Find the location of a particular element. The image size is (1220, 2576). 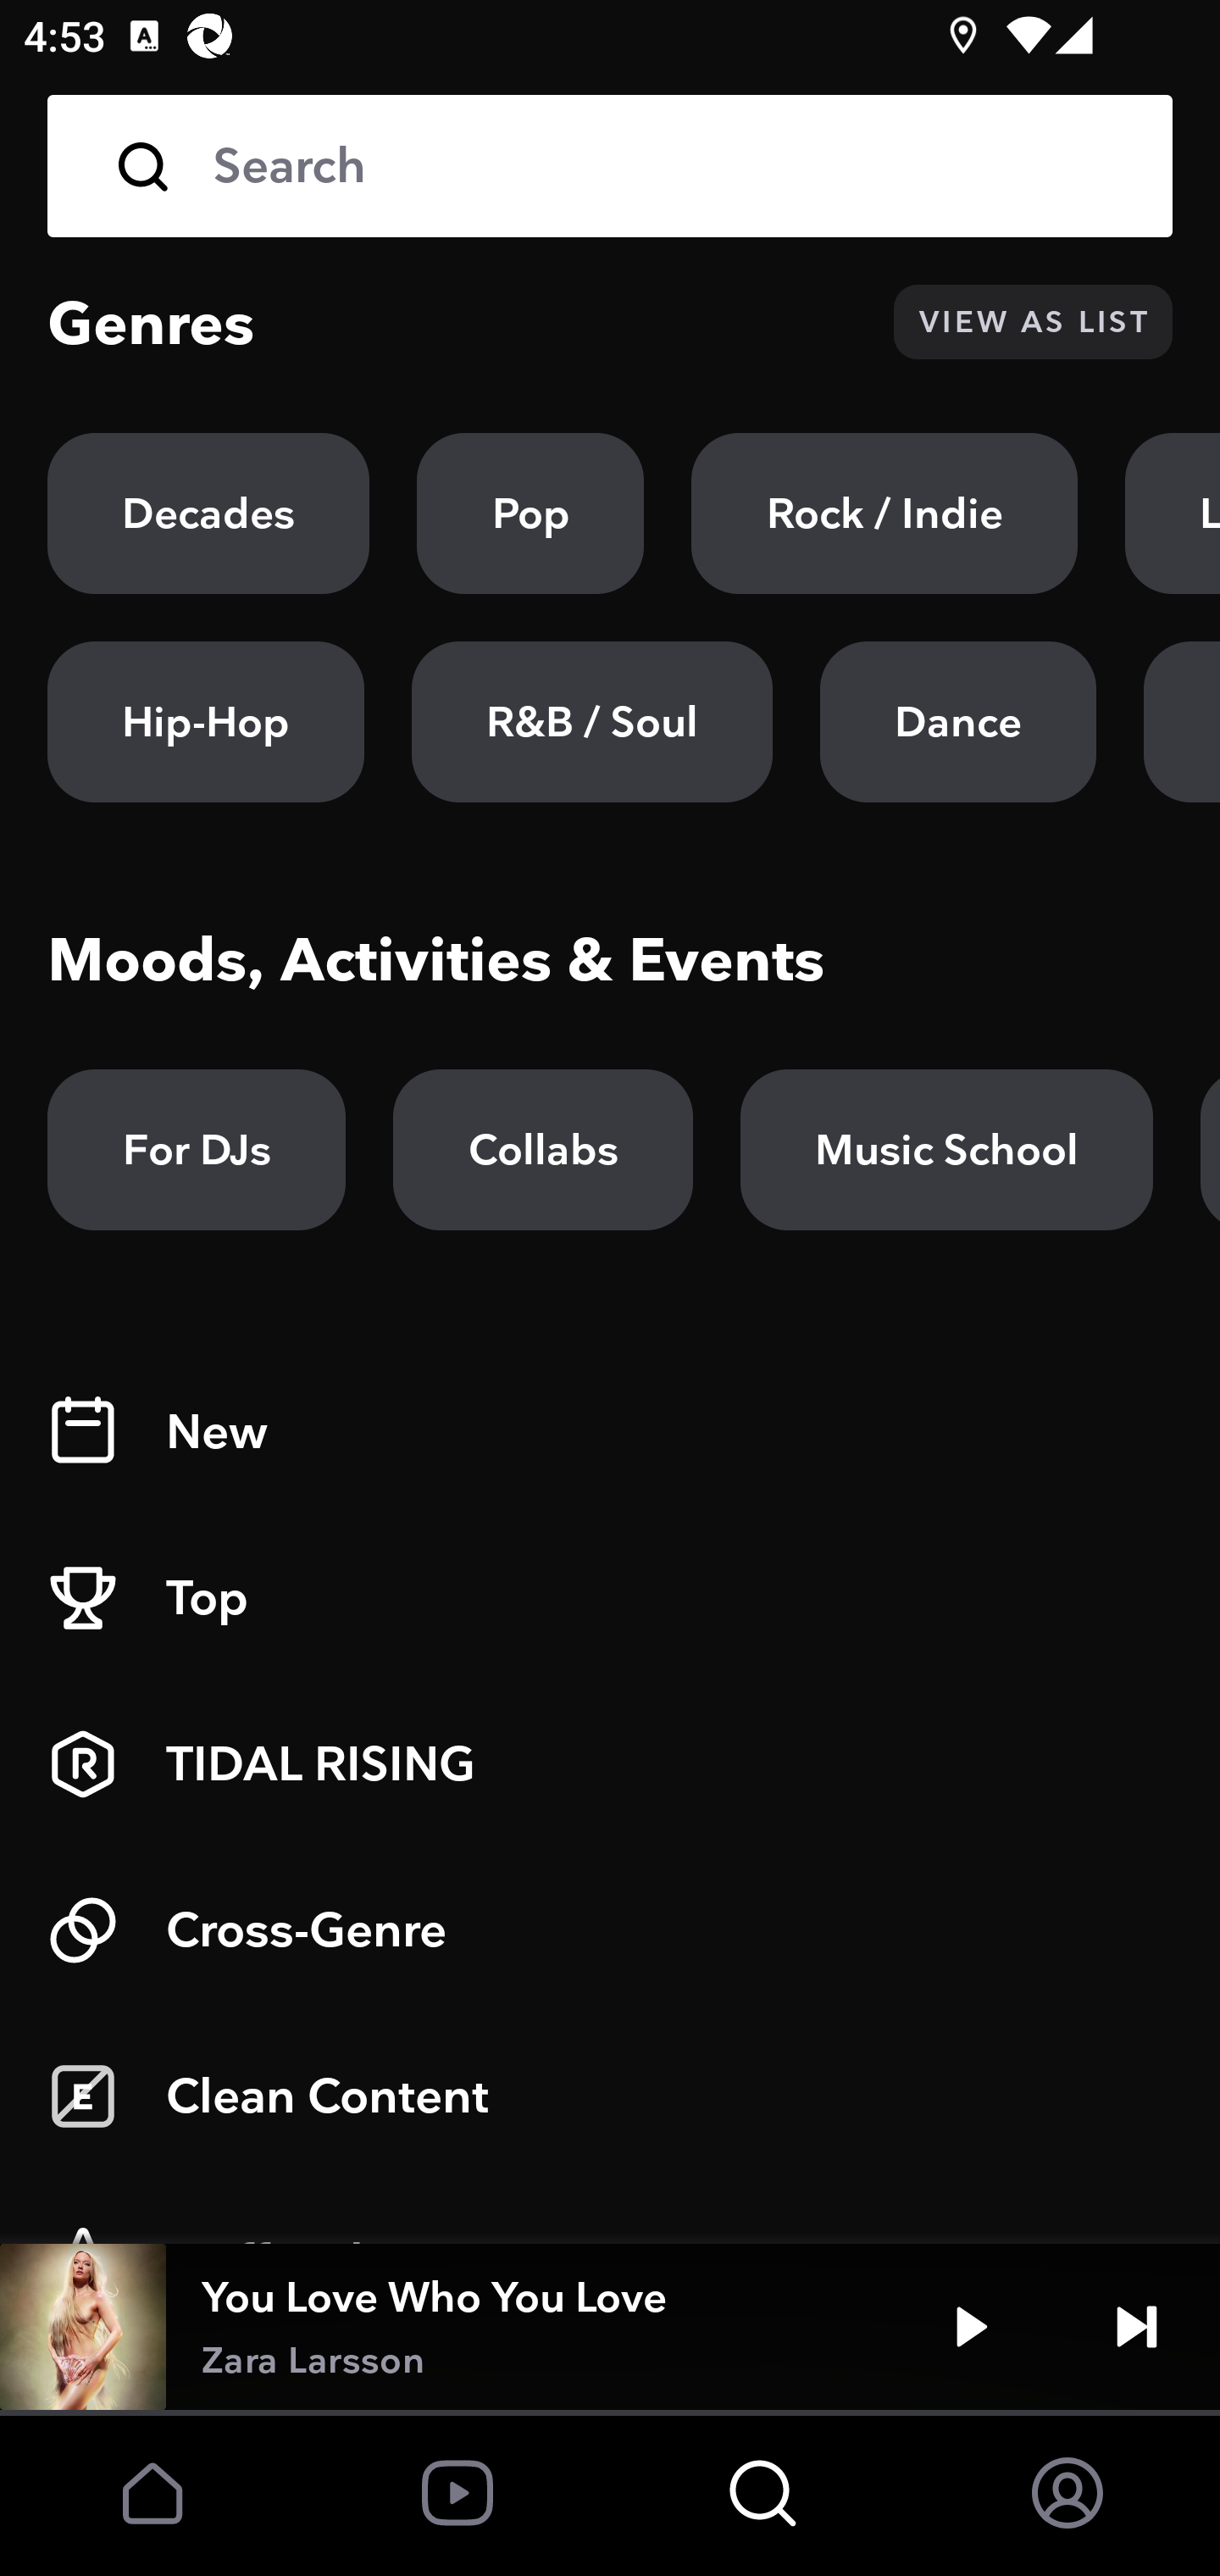

New is located at coordinates (610, 1432).